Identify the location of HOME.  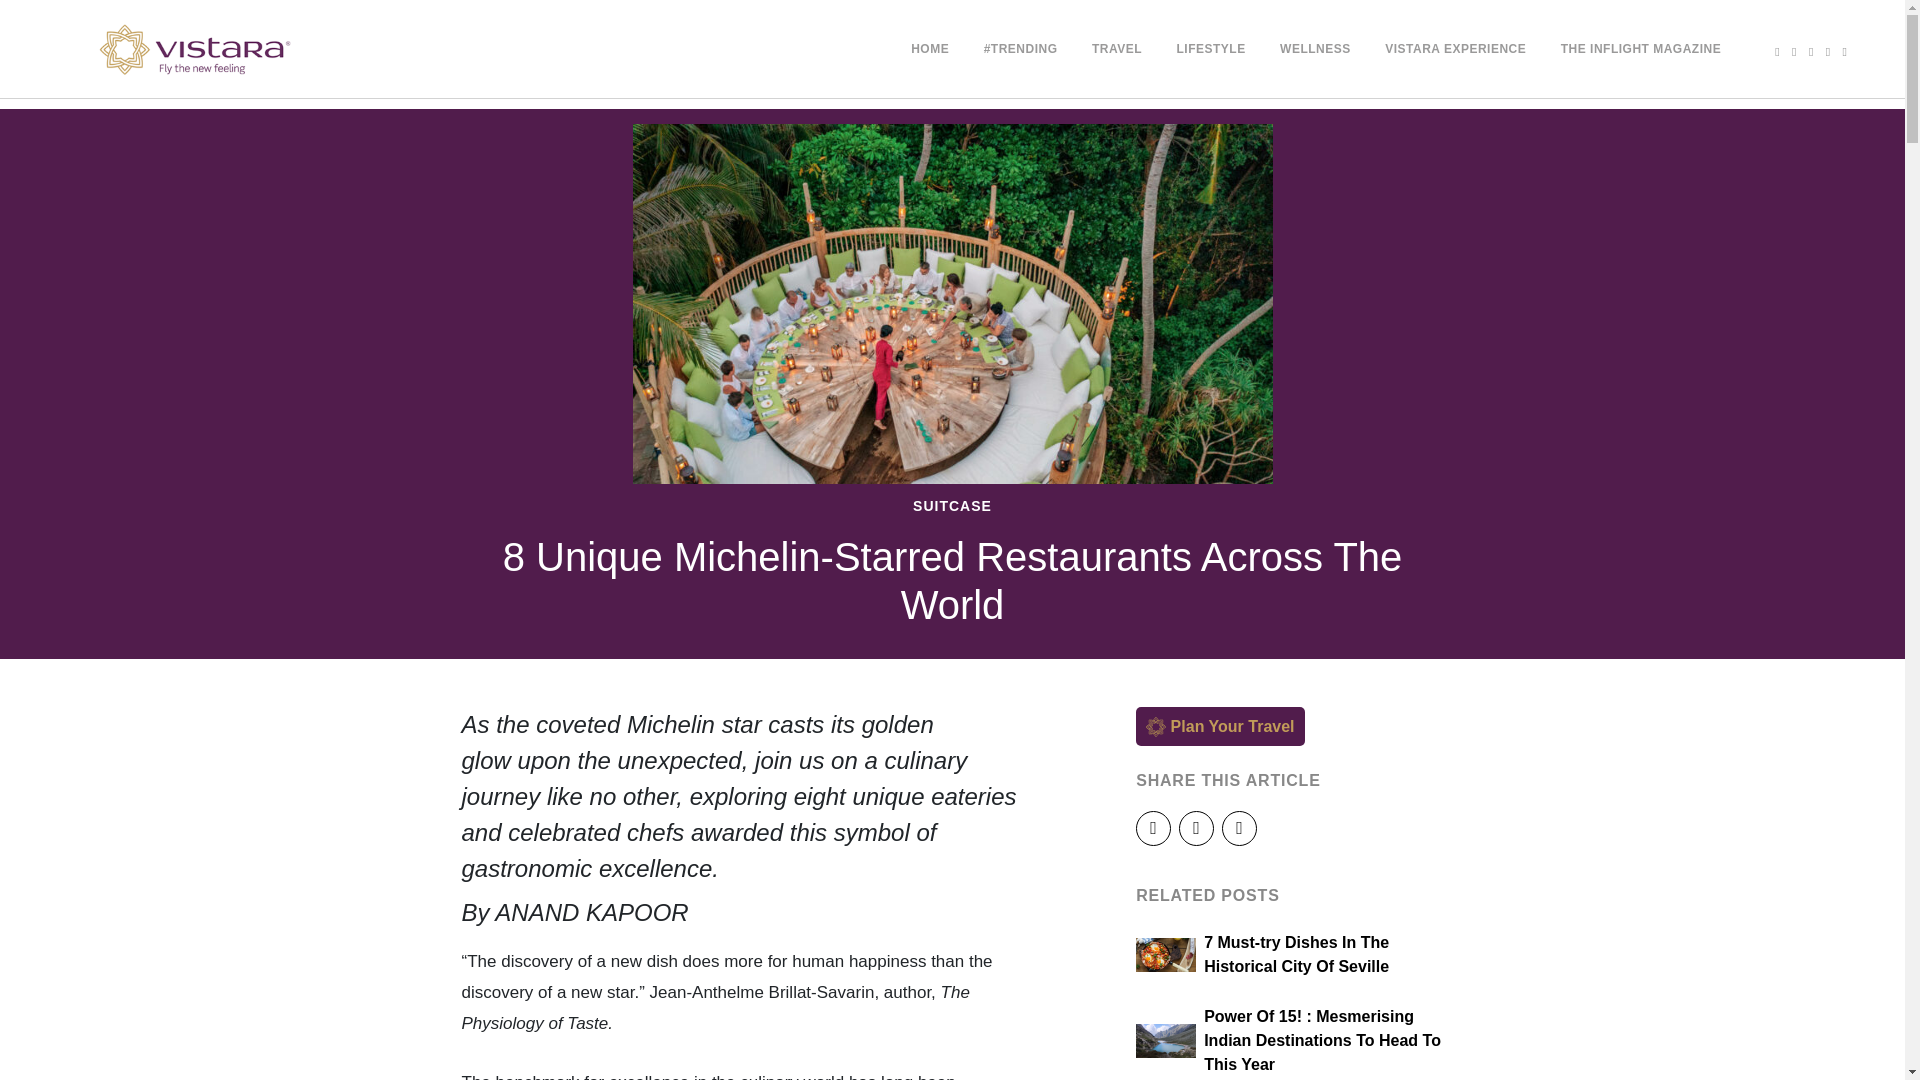
(929, 49).